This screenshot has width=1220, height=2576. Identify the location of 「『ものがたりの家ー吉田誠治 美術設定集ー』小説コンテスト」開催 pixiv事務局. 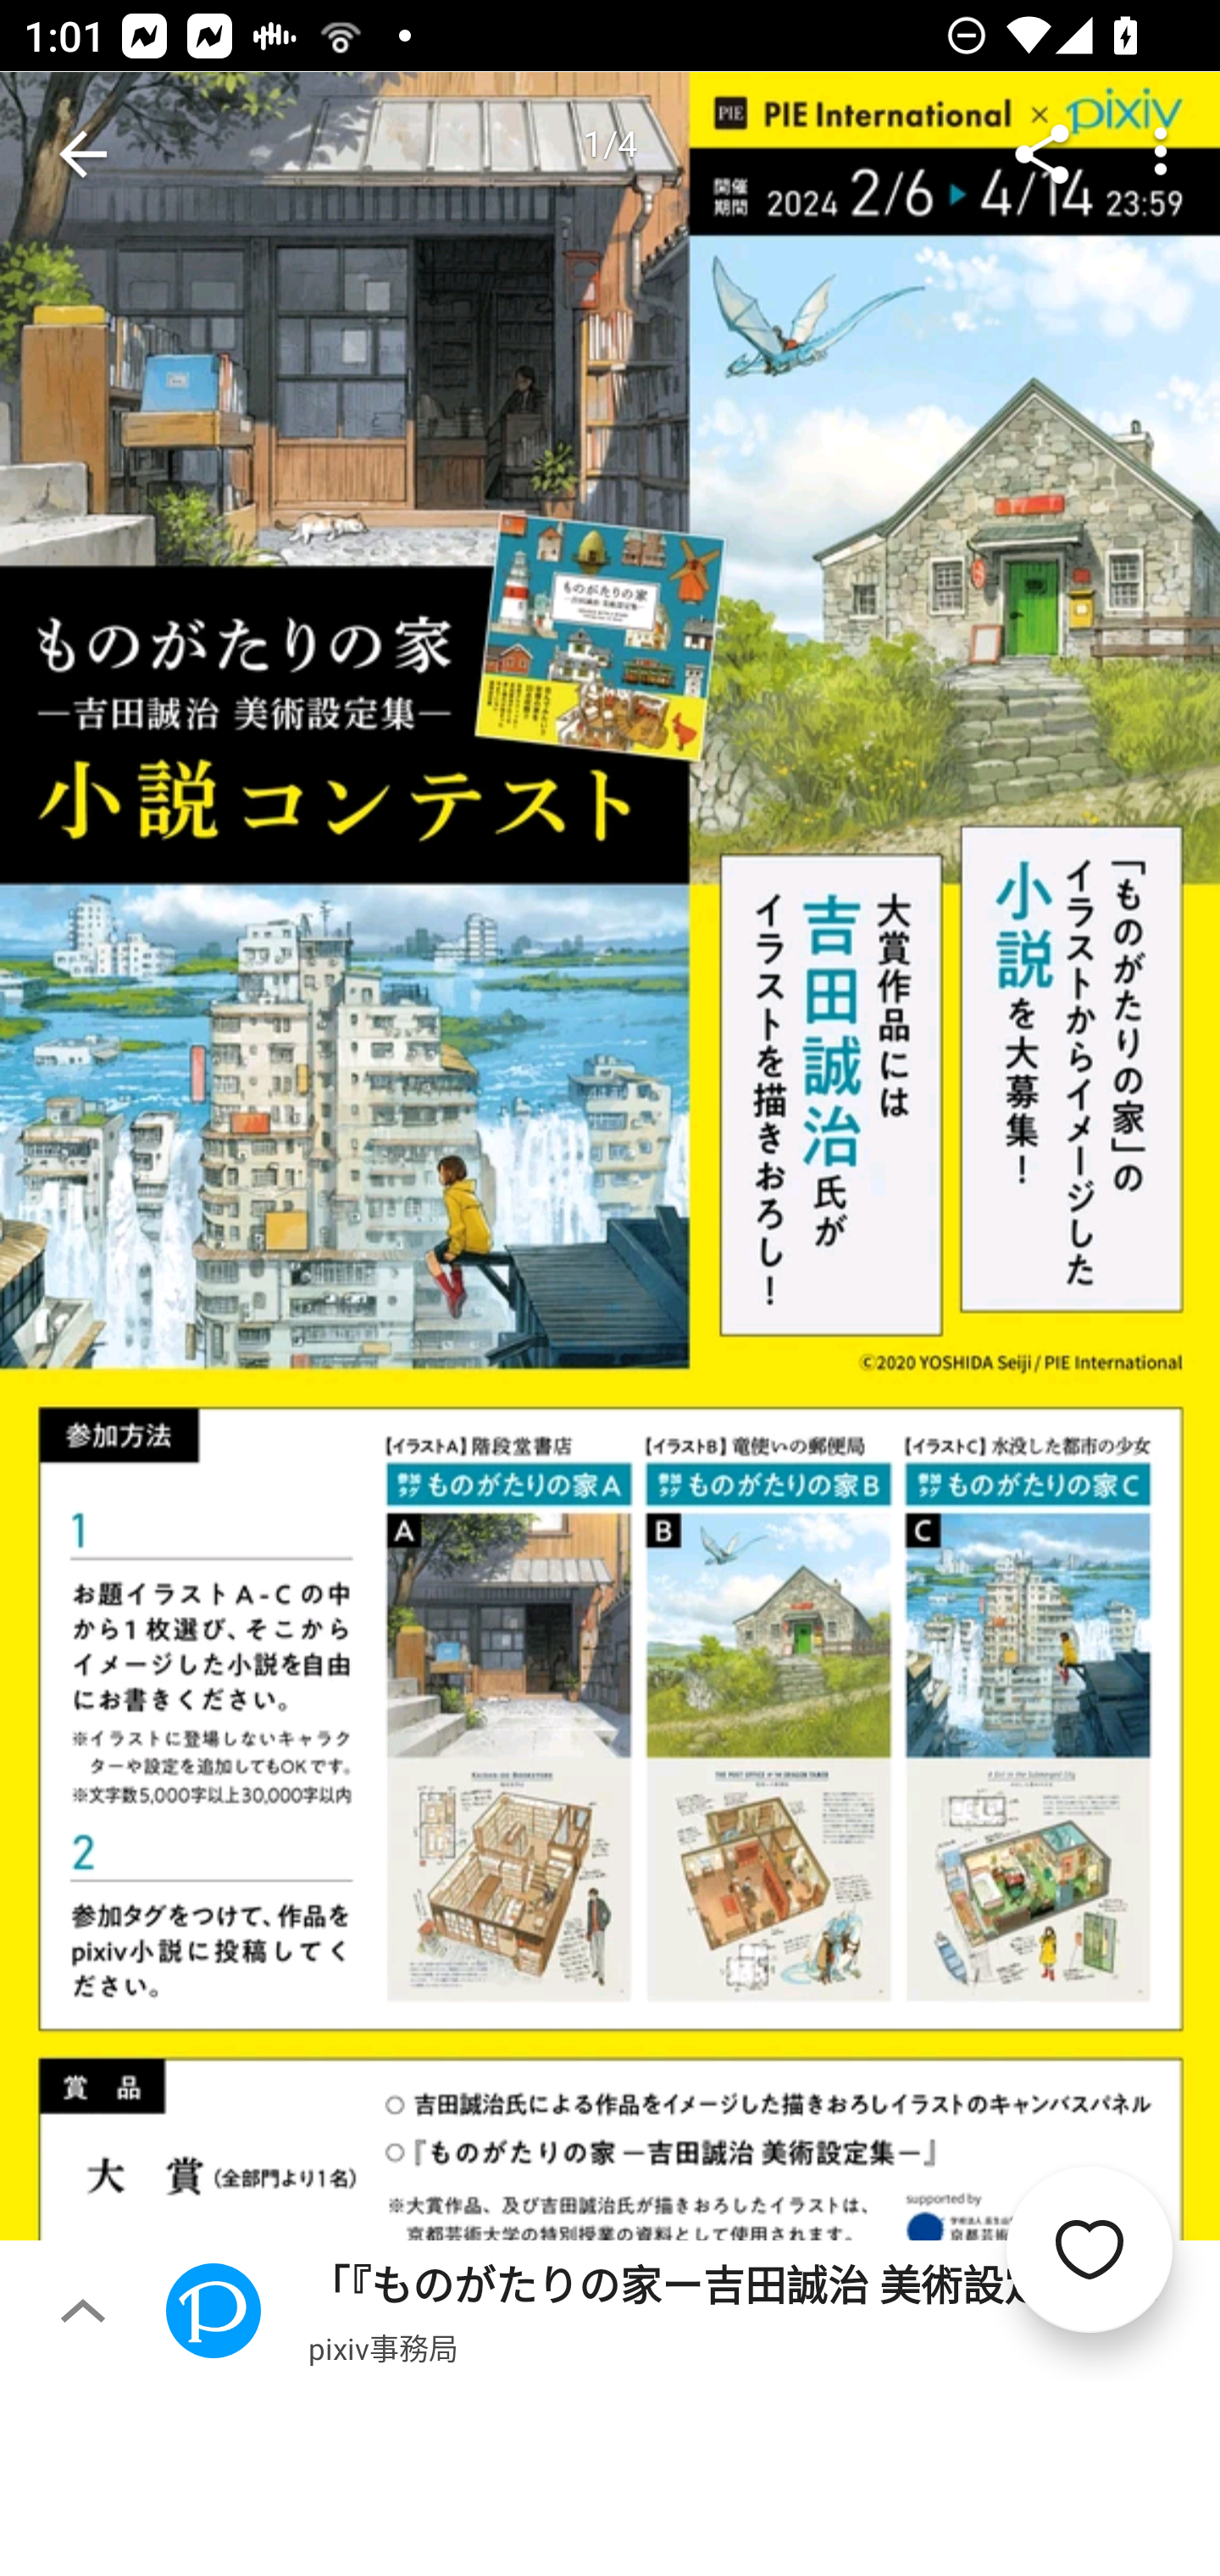
(693, 2310).